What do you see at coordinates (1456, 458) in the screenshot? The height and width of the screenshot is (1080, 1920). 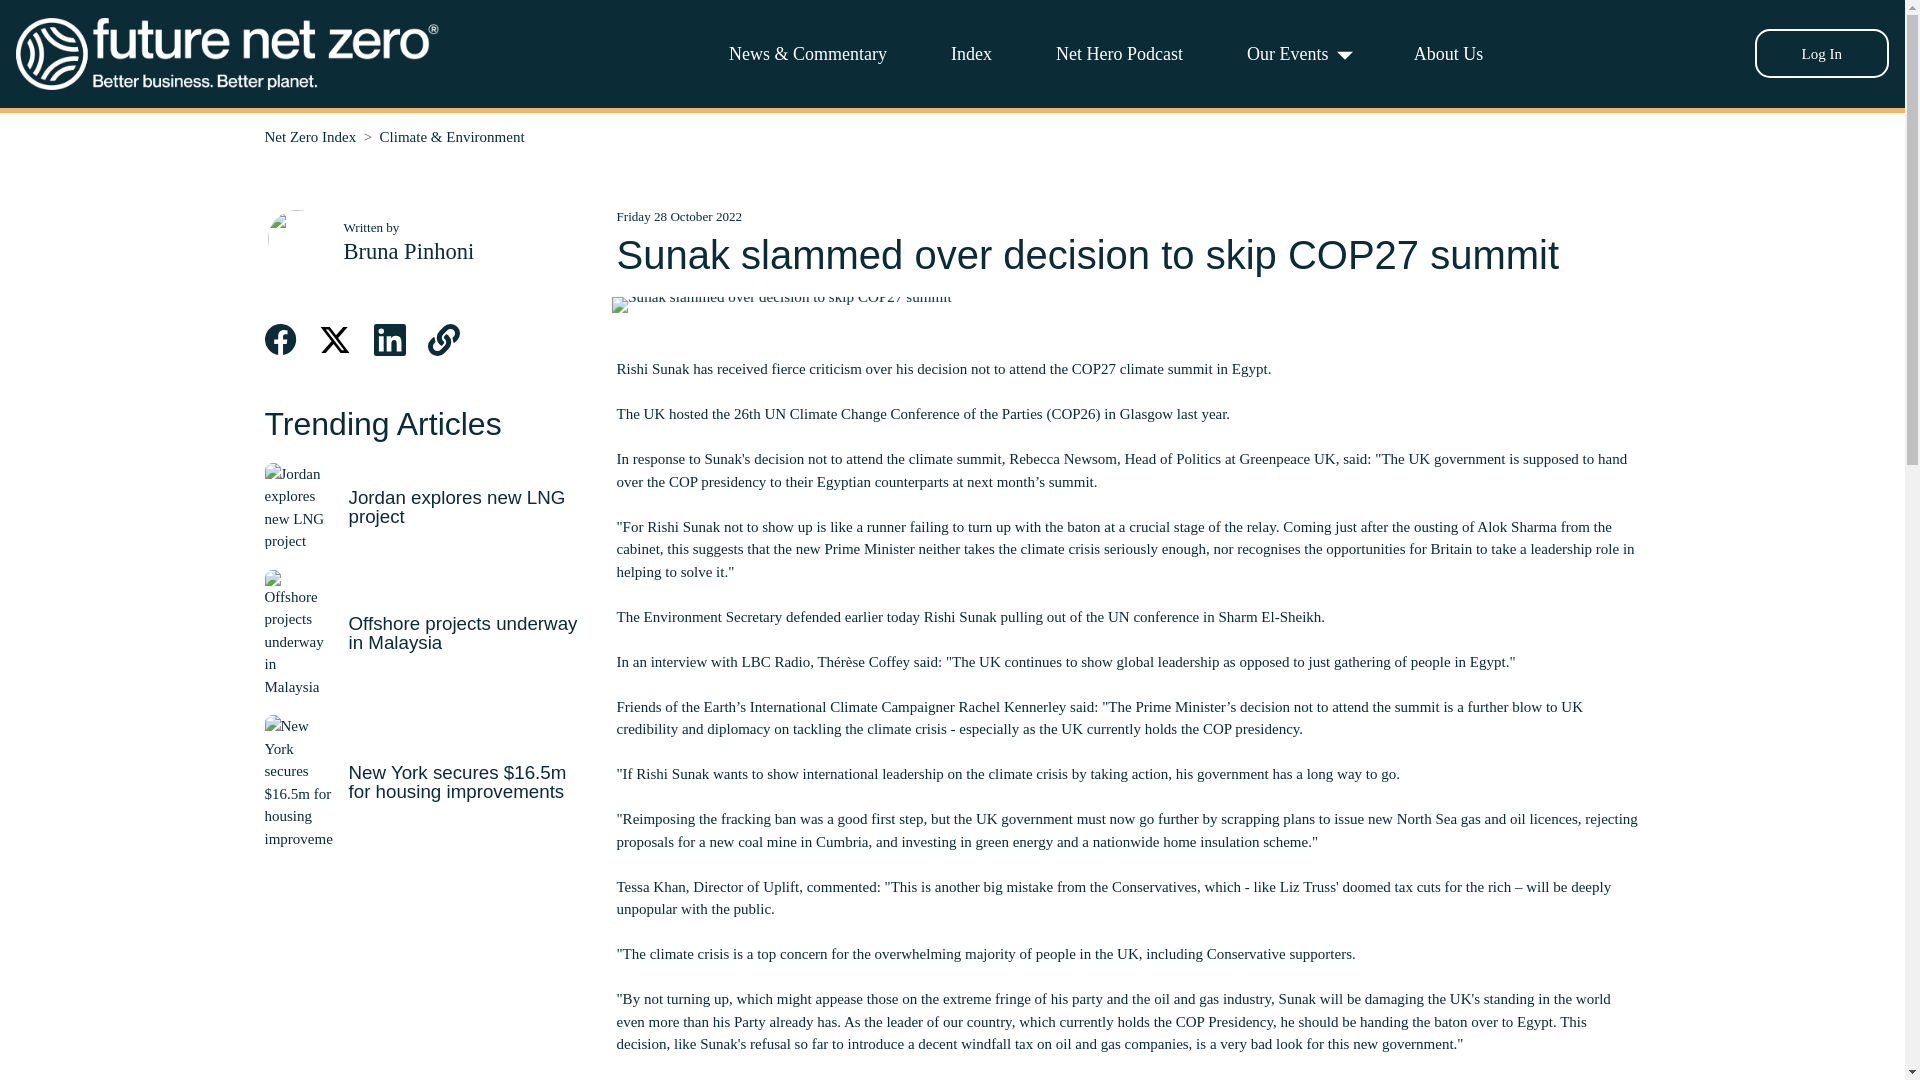 I see `UK government` at bounding box center [1456, 458].